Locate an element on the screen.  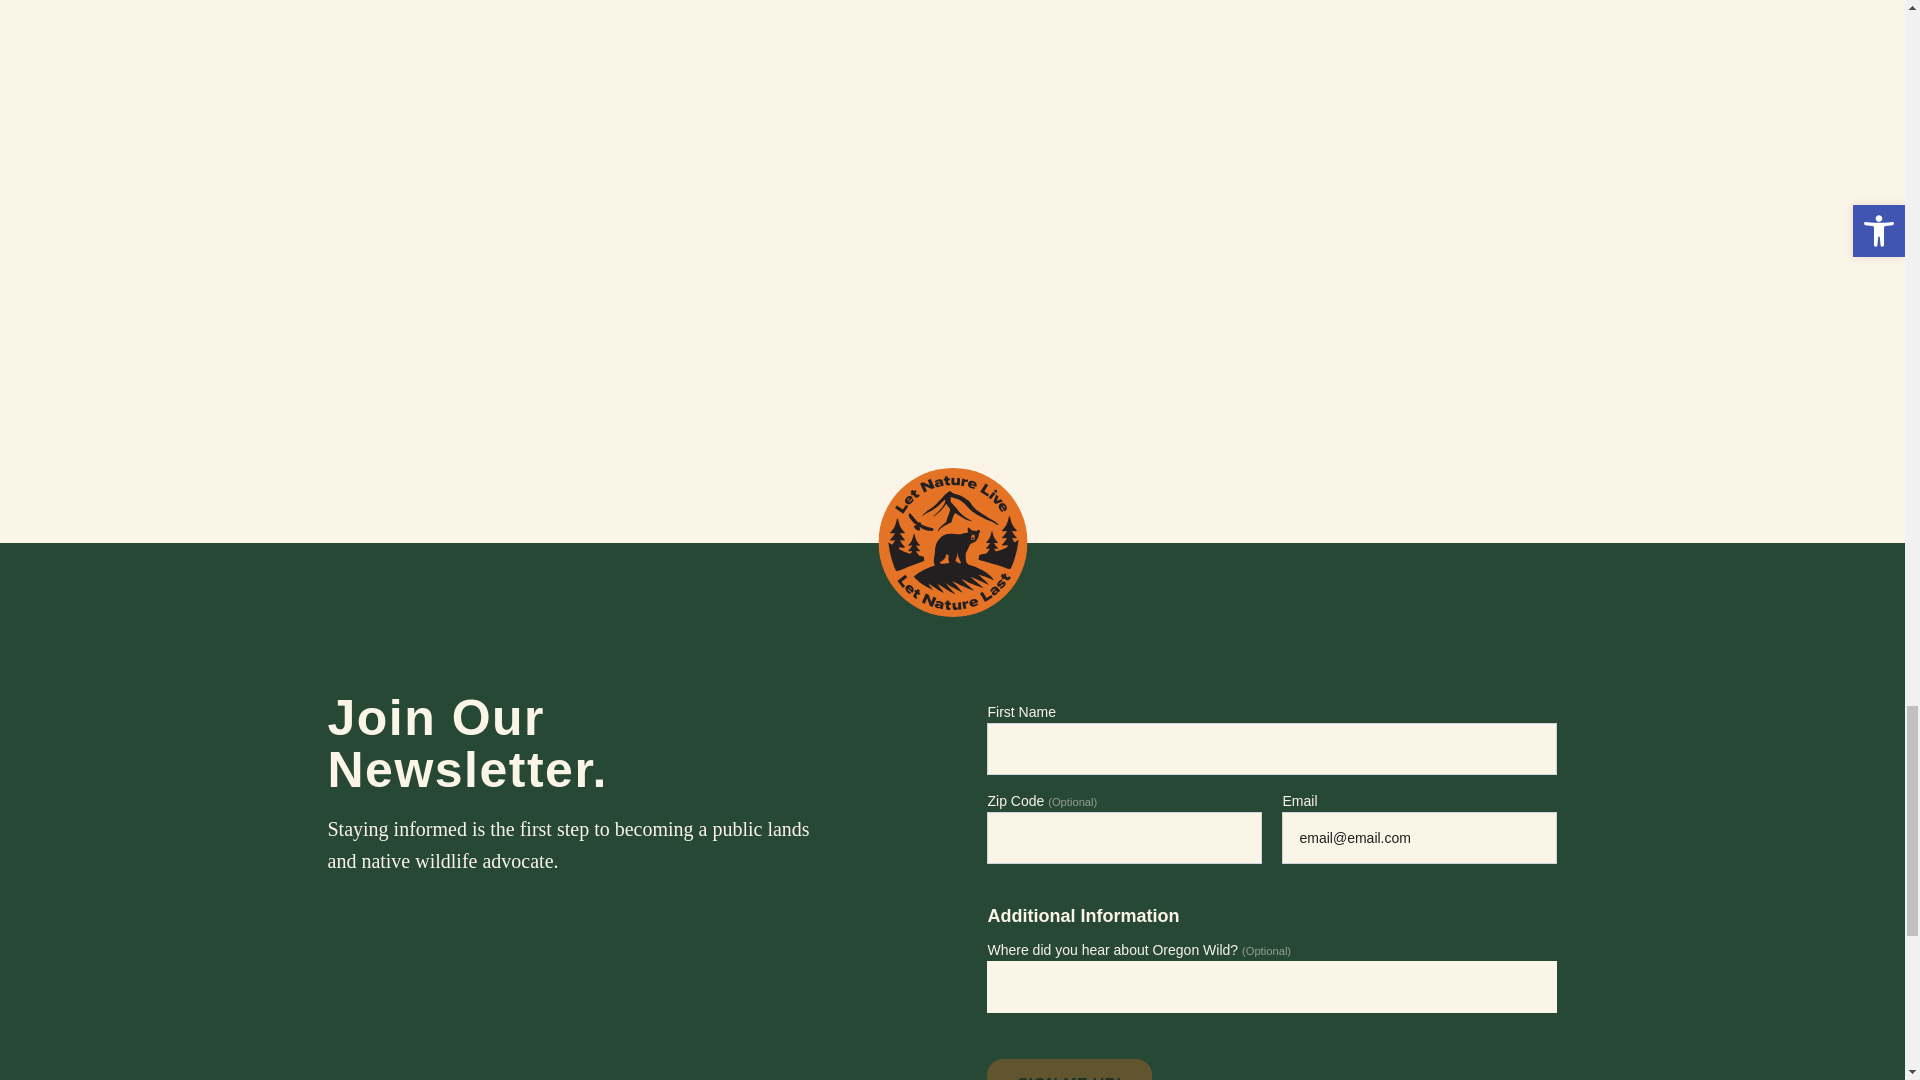
Where did you hear about Oregon Wild? is located at coordinates (1272, 987).